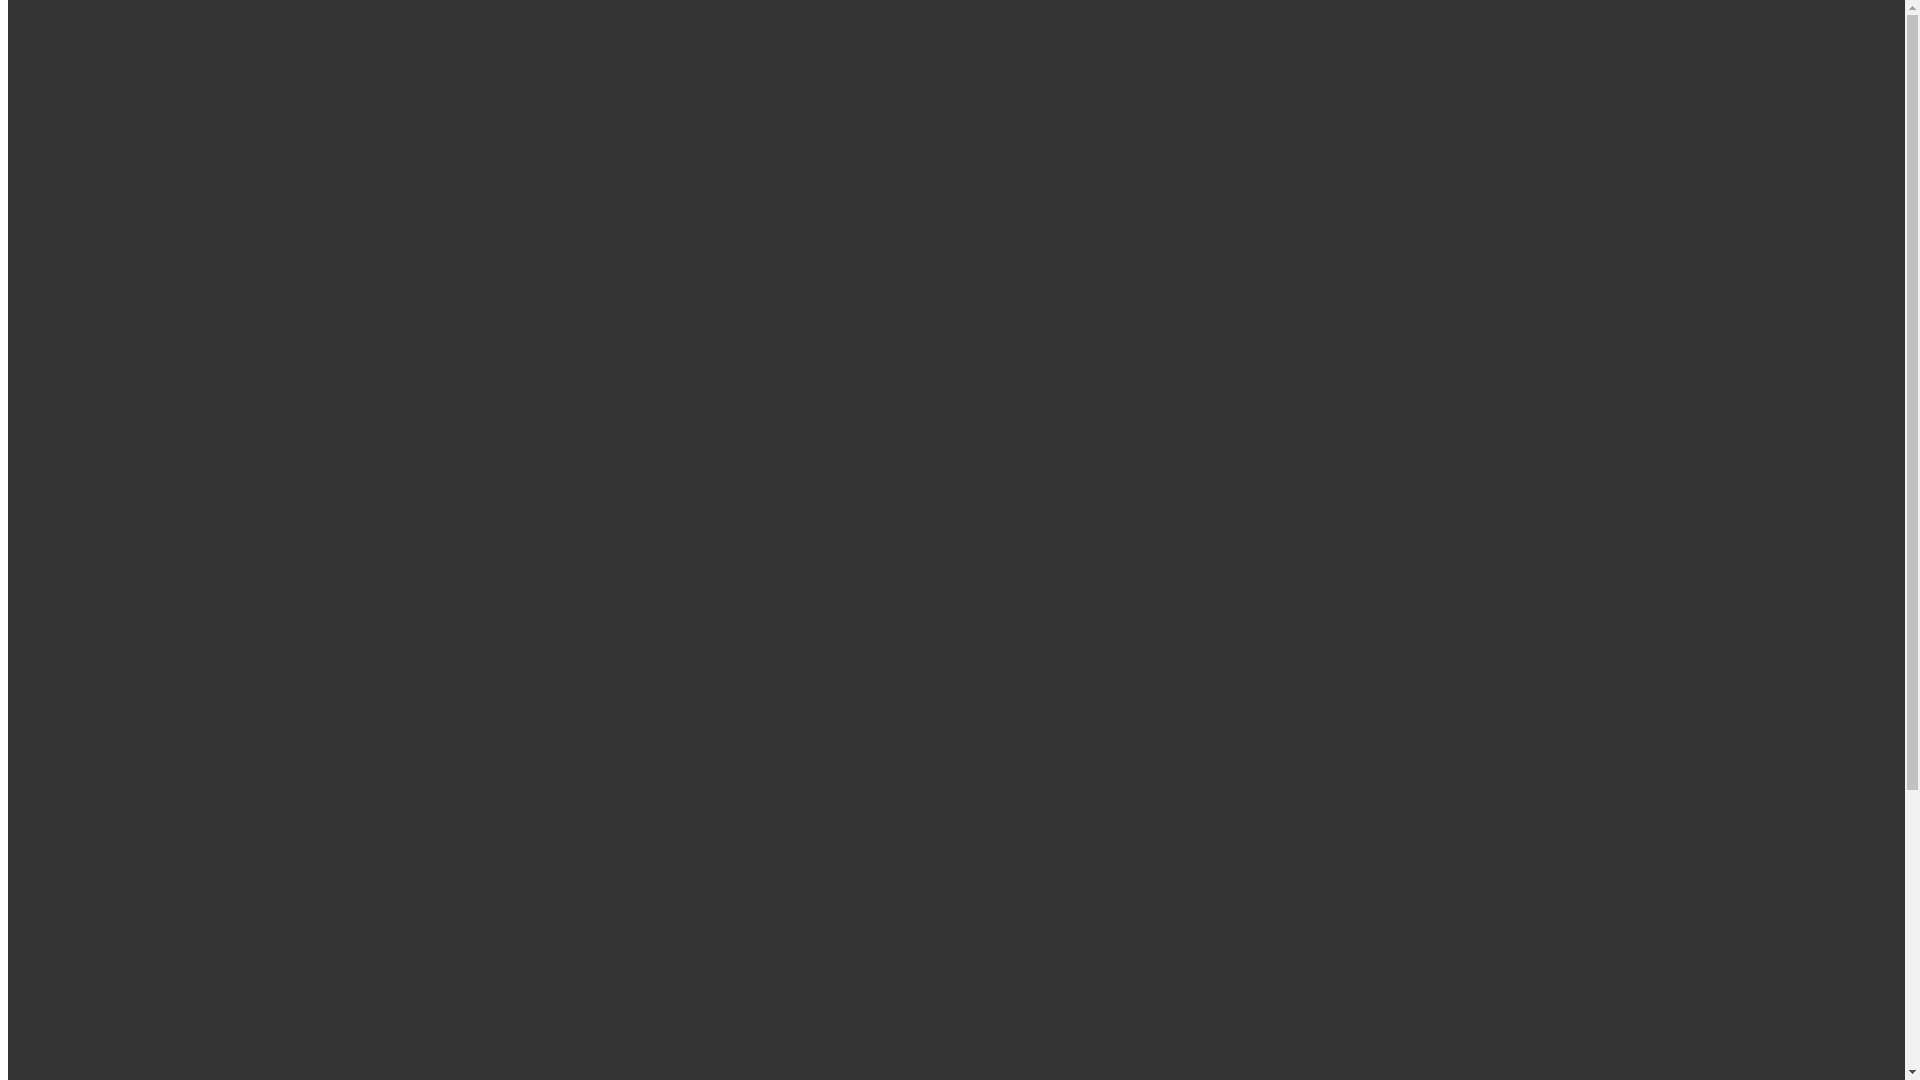 The width and height of the screenshot is (1920, 1080). I want to click on Supplier Portal, so click(136, 432).